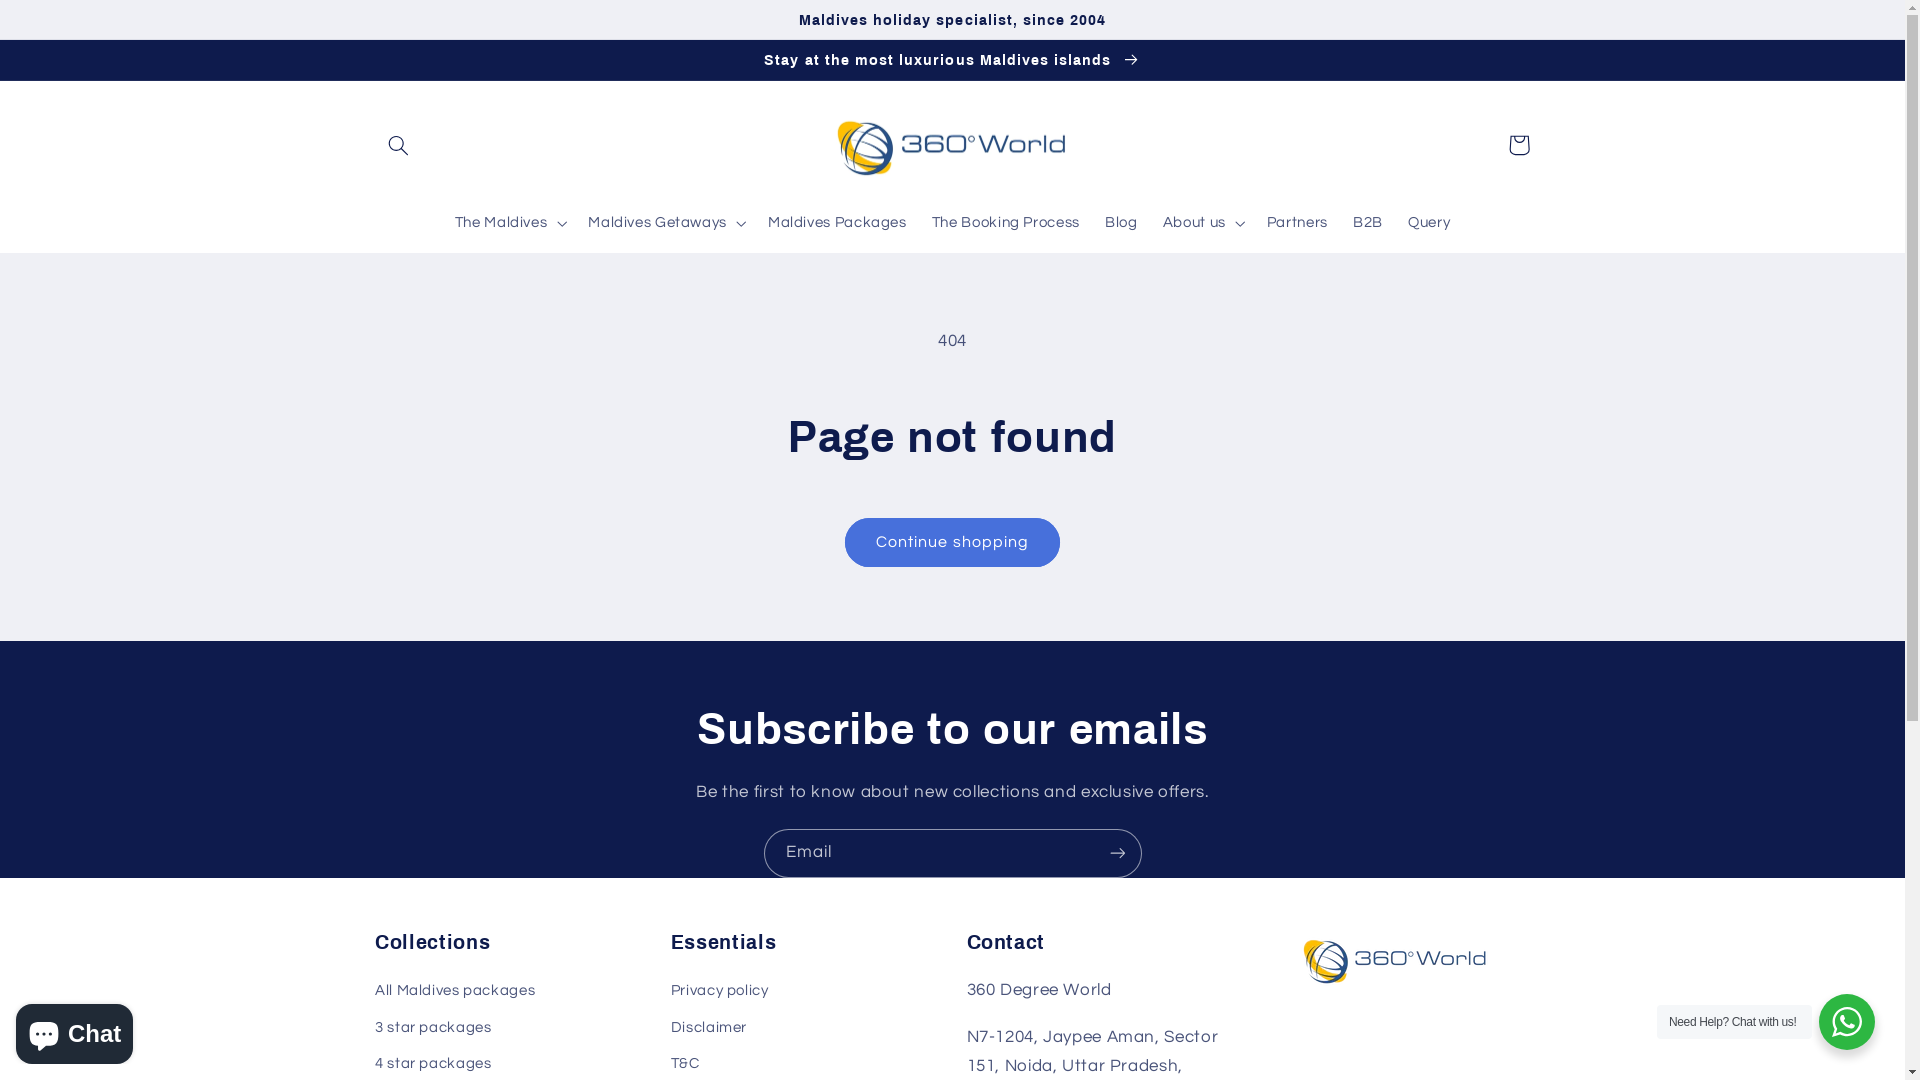 The width and height of the screenshot is (1920, 1080). Describe the element at coordinates (837, 223) in the screenshot. I see `Maldives Packages` at that location.